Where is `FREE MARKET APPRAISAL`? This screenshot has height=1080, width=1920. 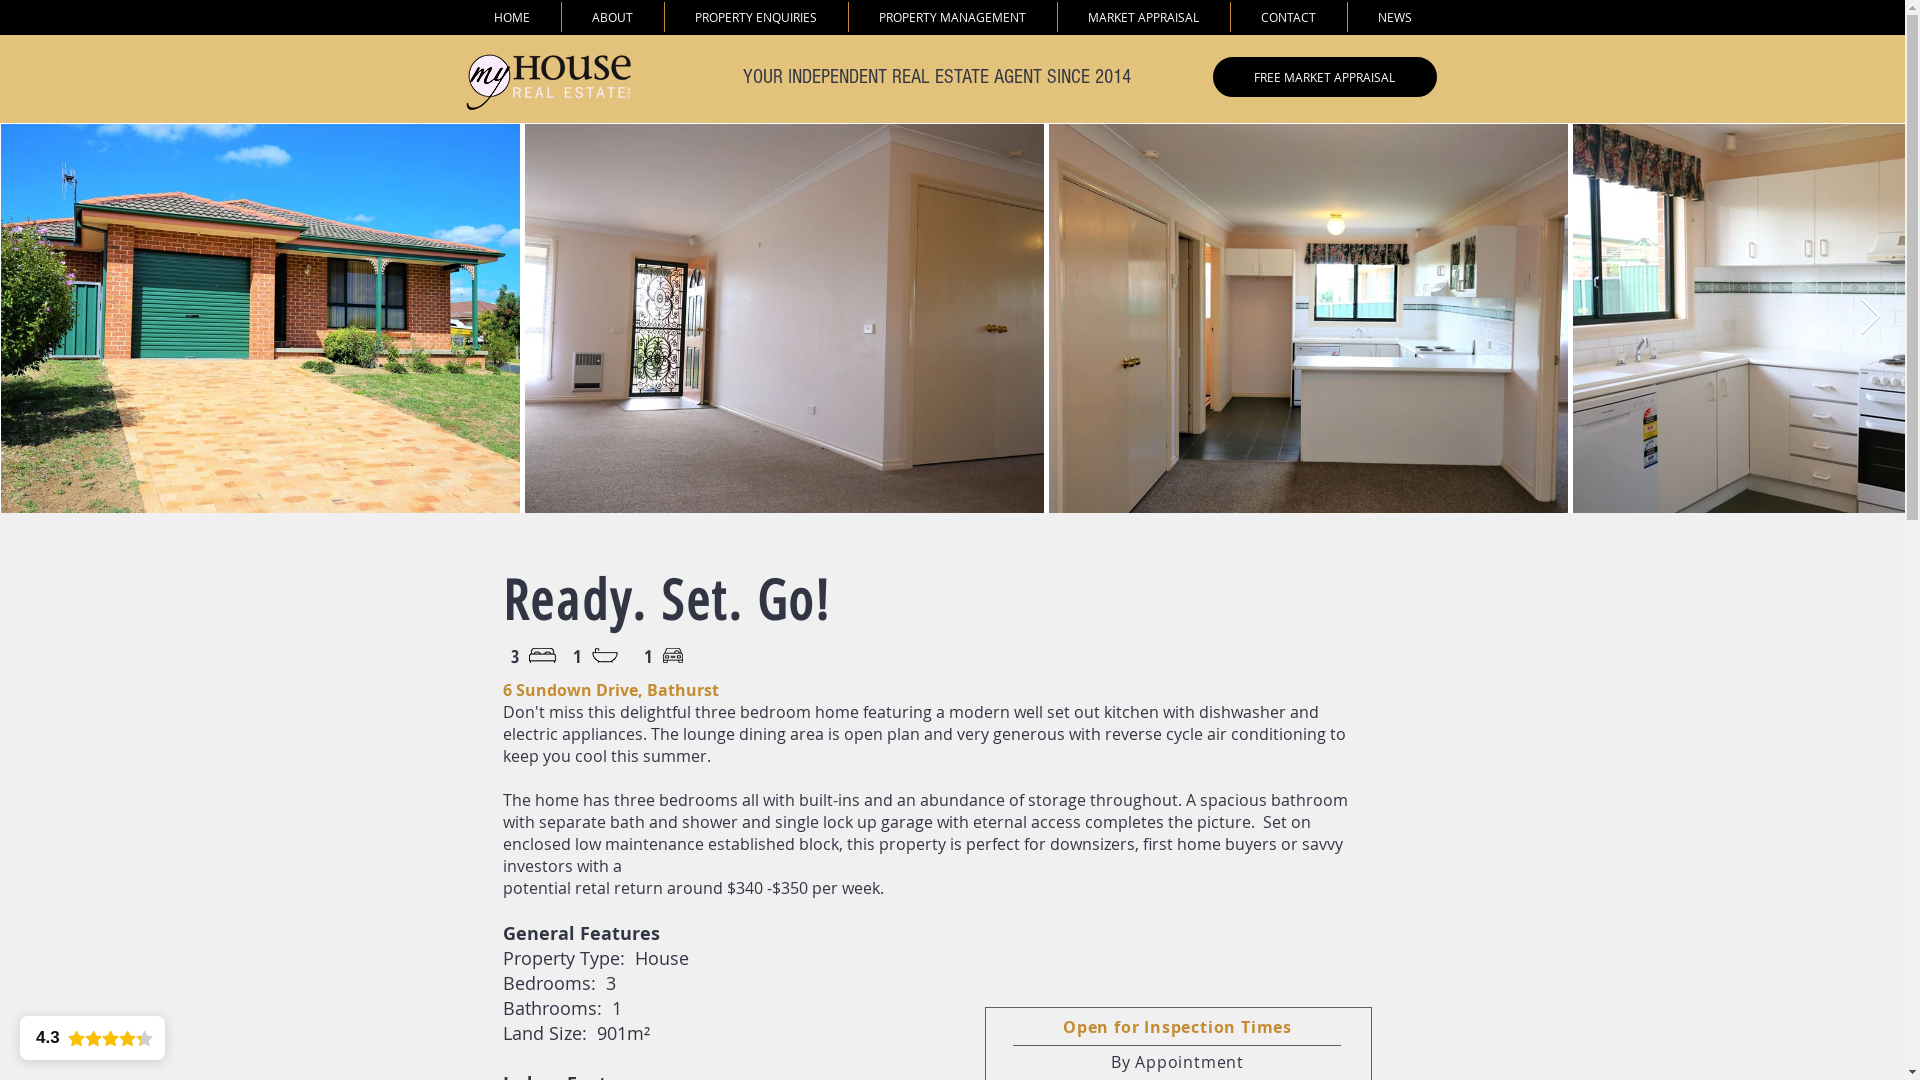 FREE MARKET APPRAISAL is located at coordinates (1324, 77).